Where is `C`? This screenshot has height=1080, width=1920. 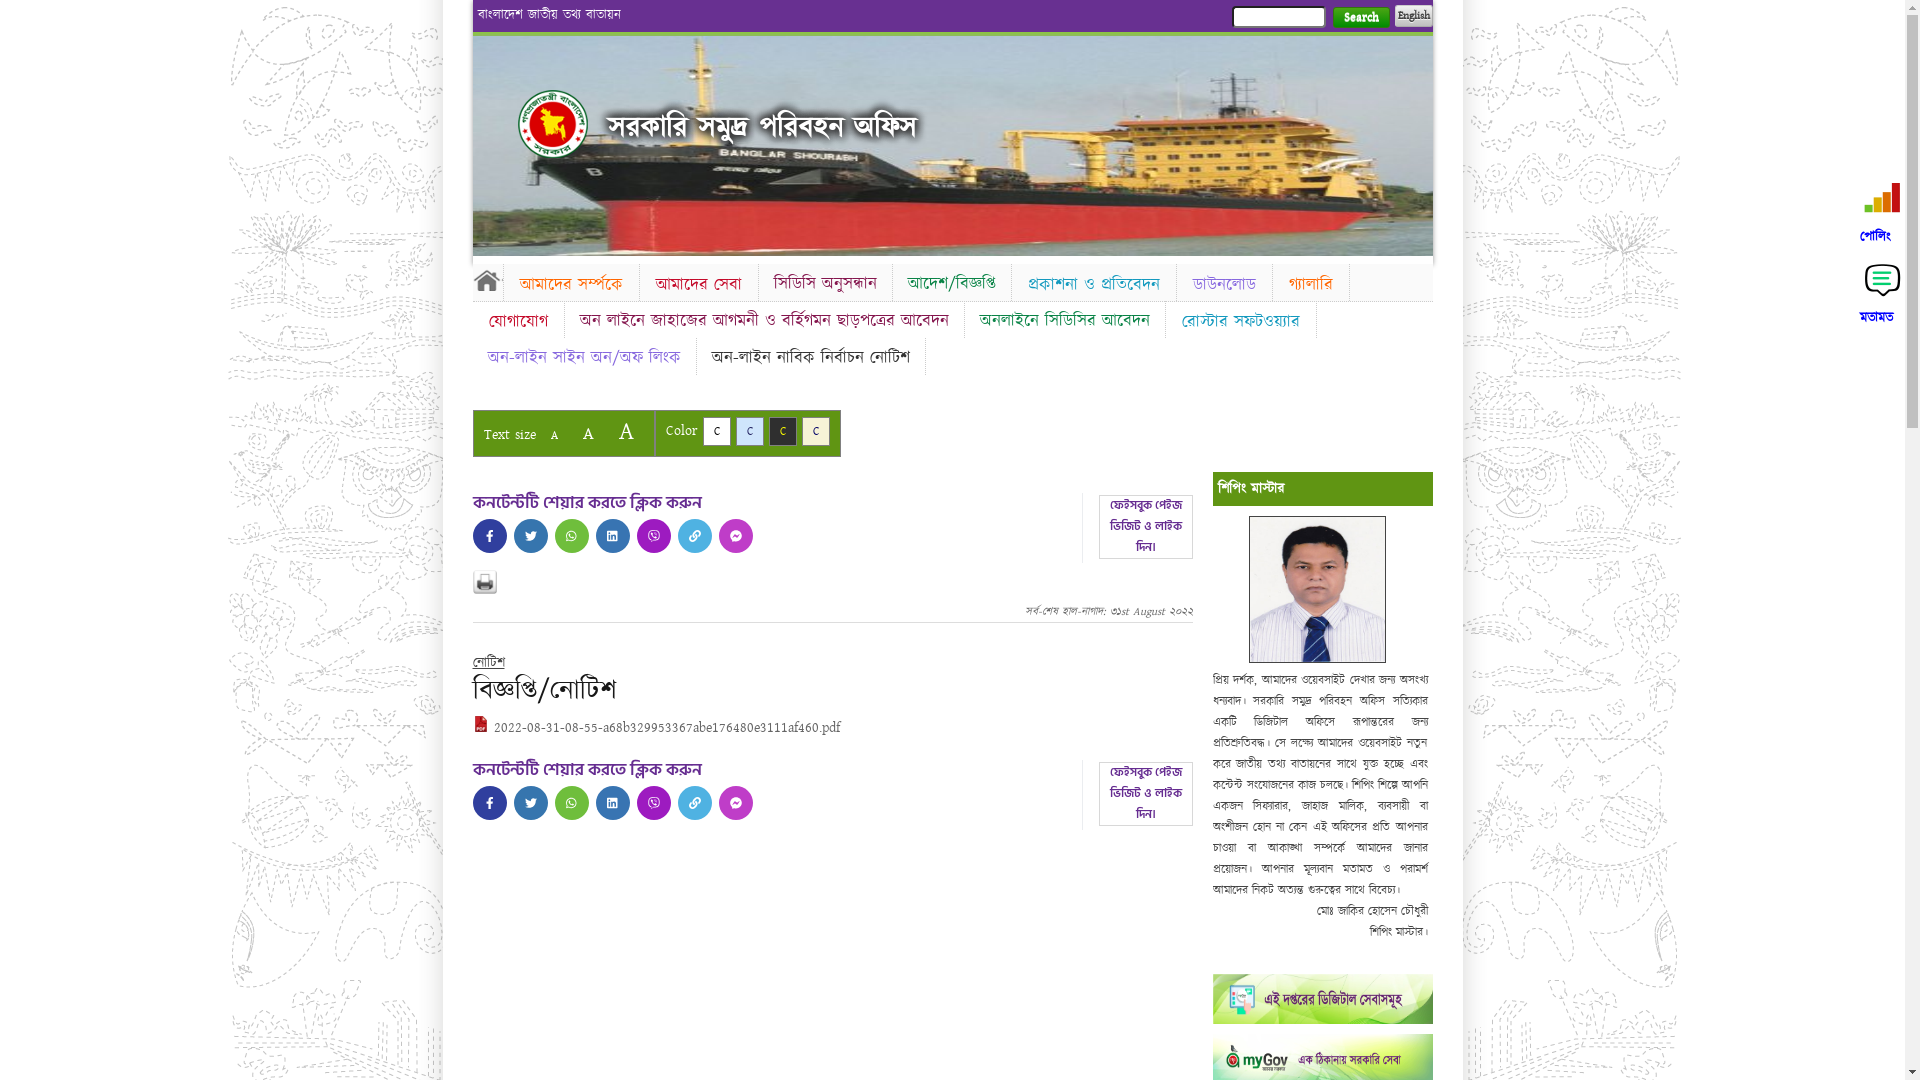
C is located at coordinates (750, 432).